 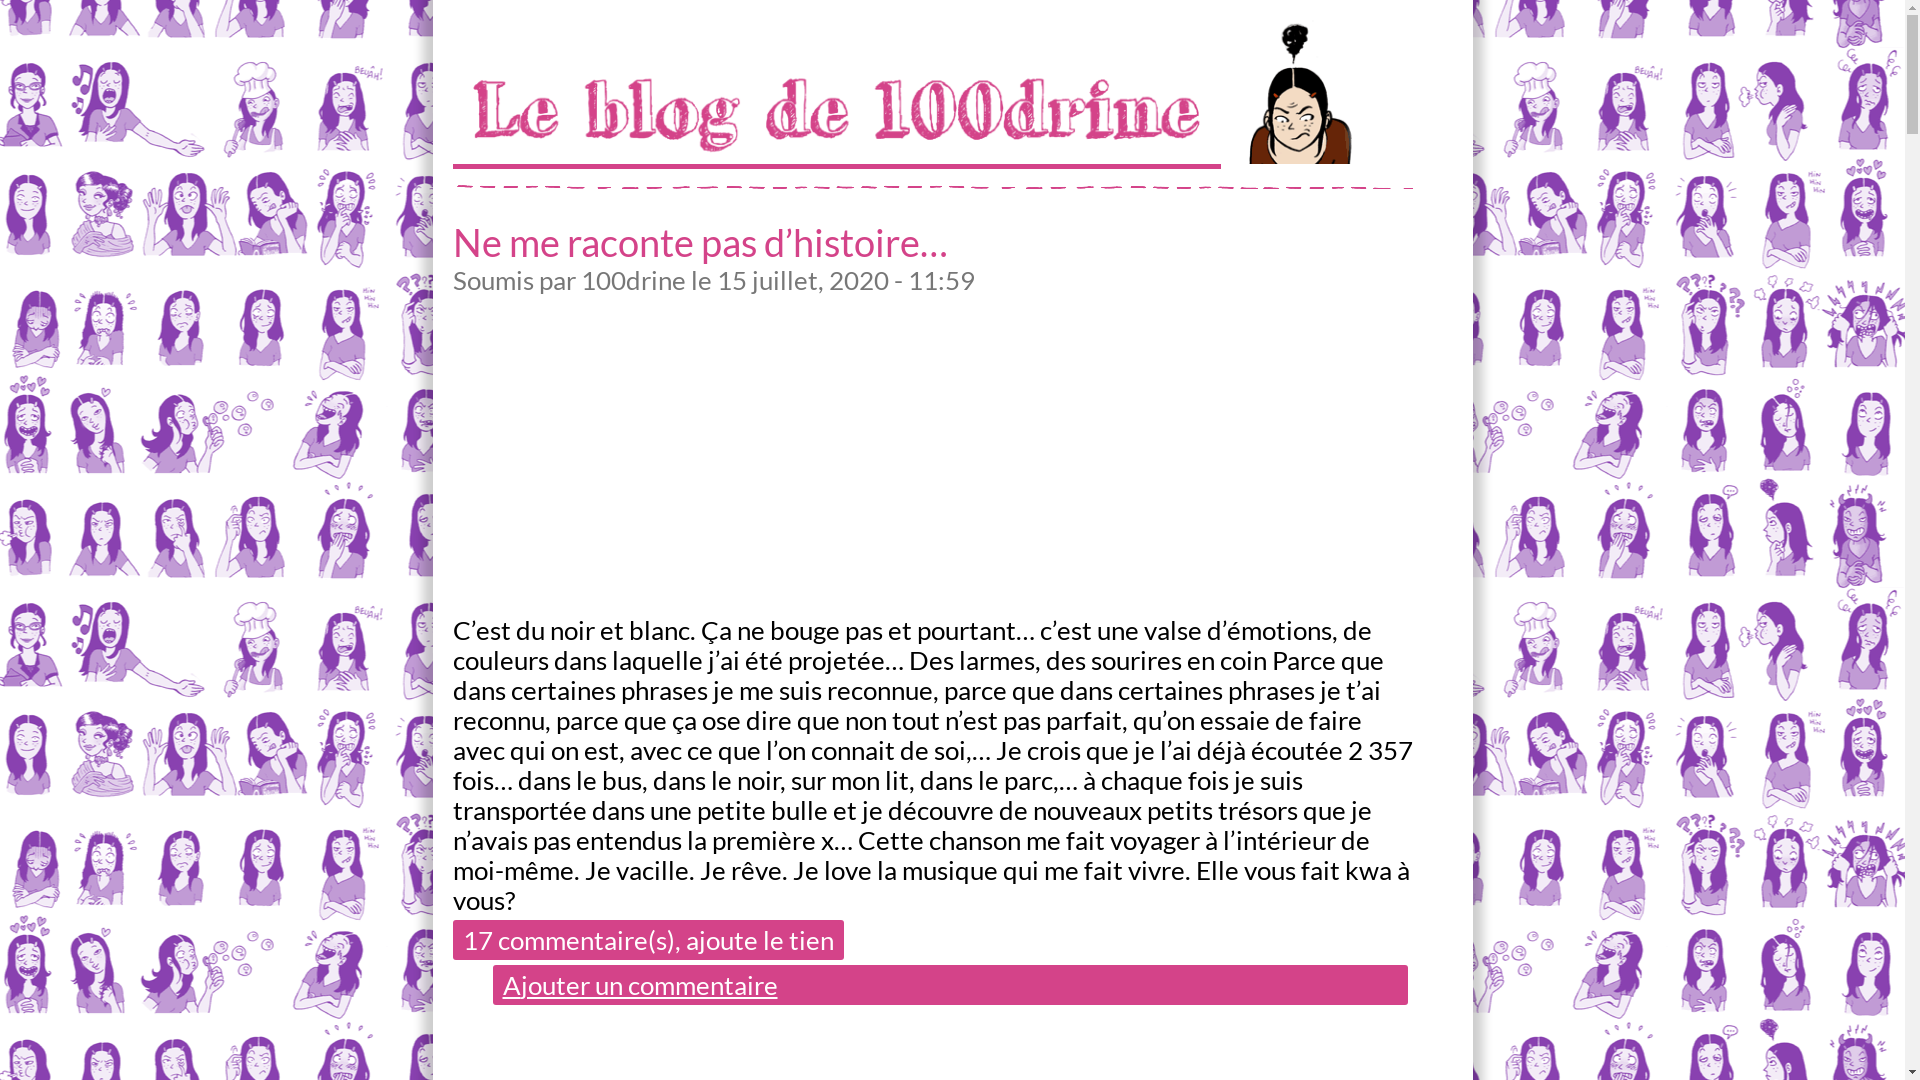 I want to click on 17 commentaire(s), ajoute le tien, so click(x=648, y=940).